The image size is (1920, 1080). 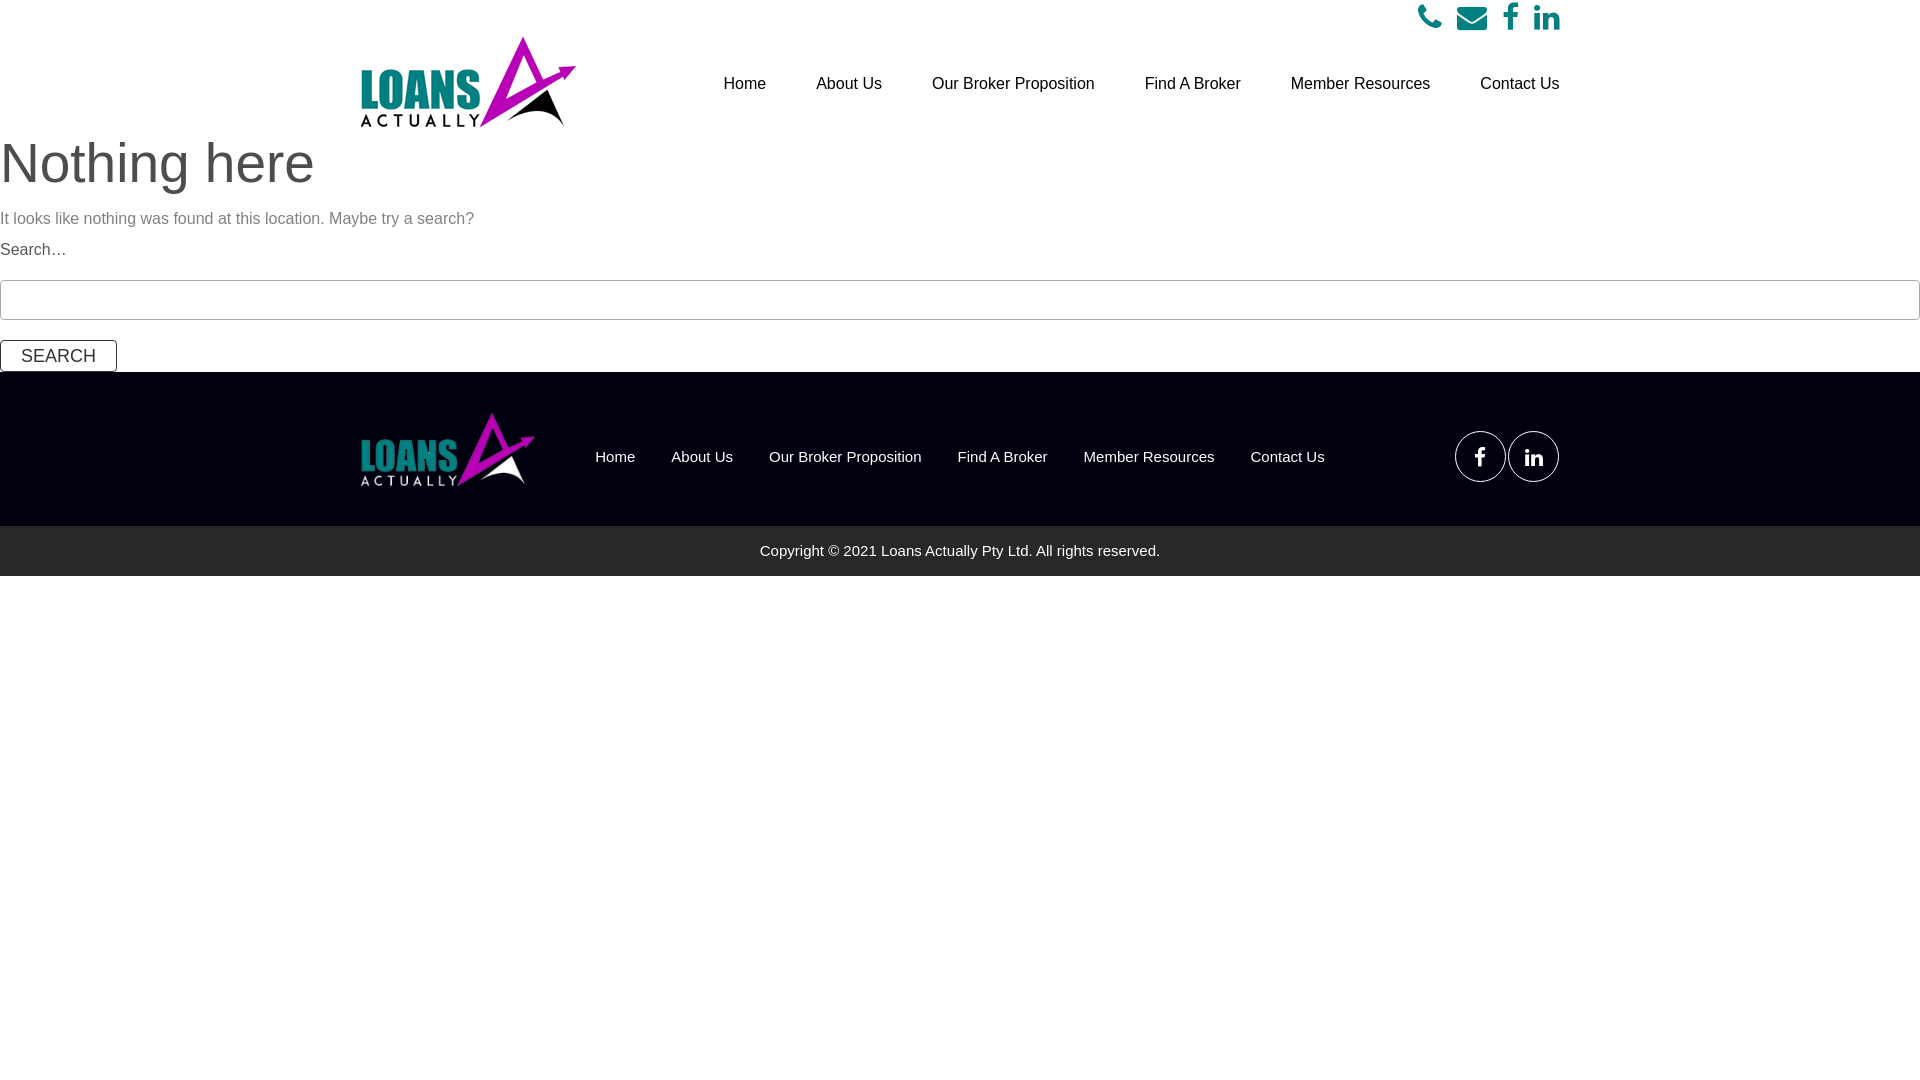 What do you see at coordinates (1287, 456) in the screenshot?
I see `Contact Us` at bounding box center [1287, 456].